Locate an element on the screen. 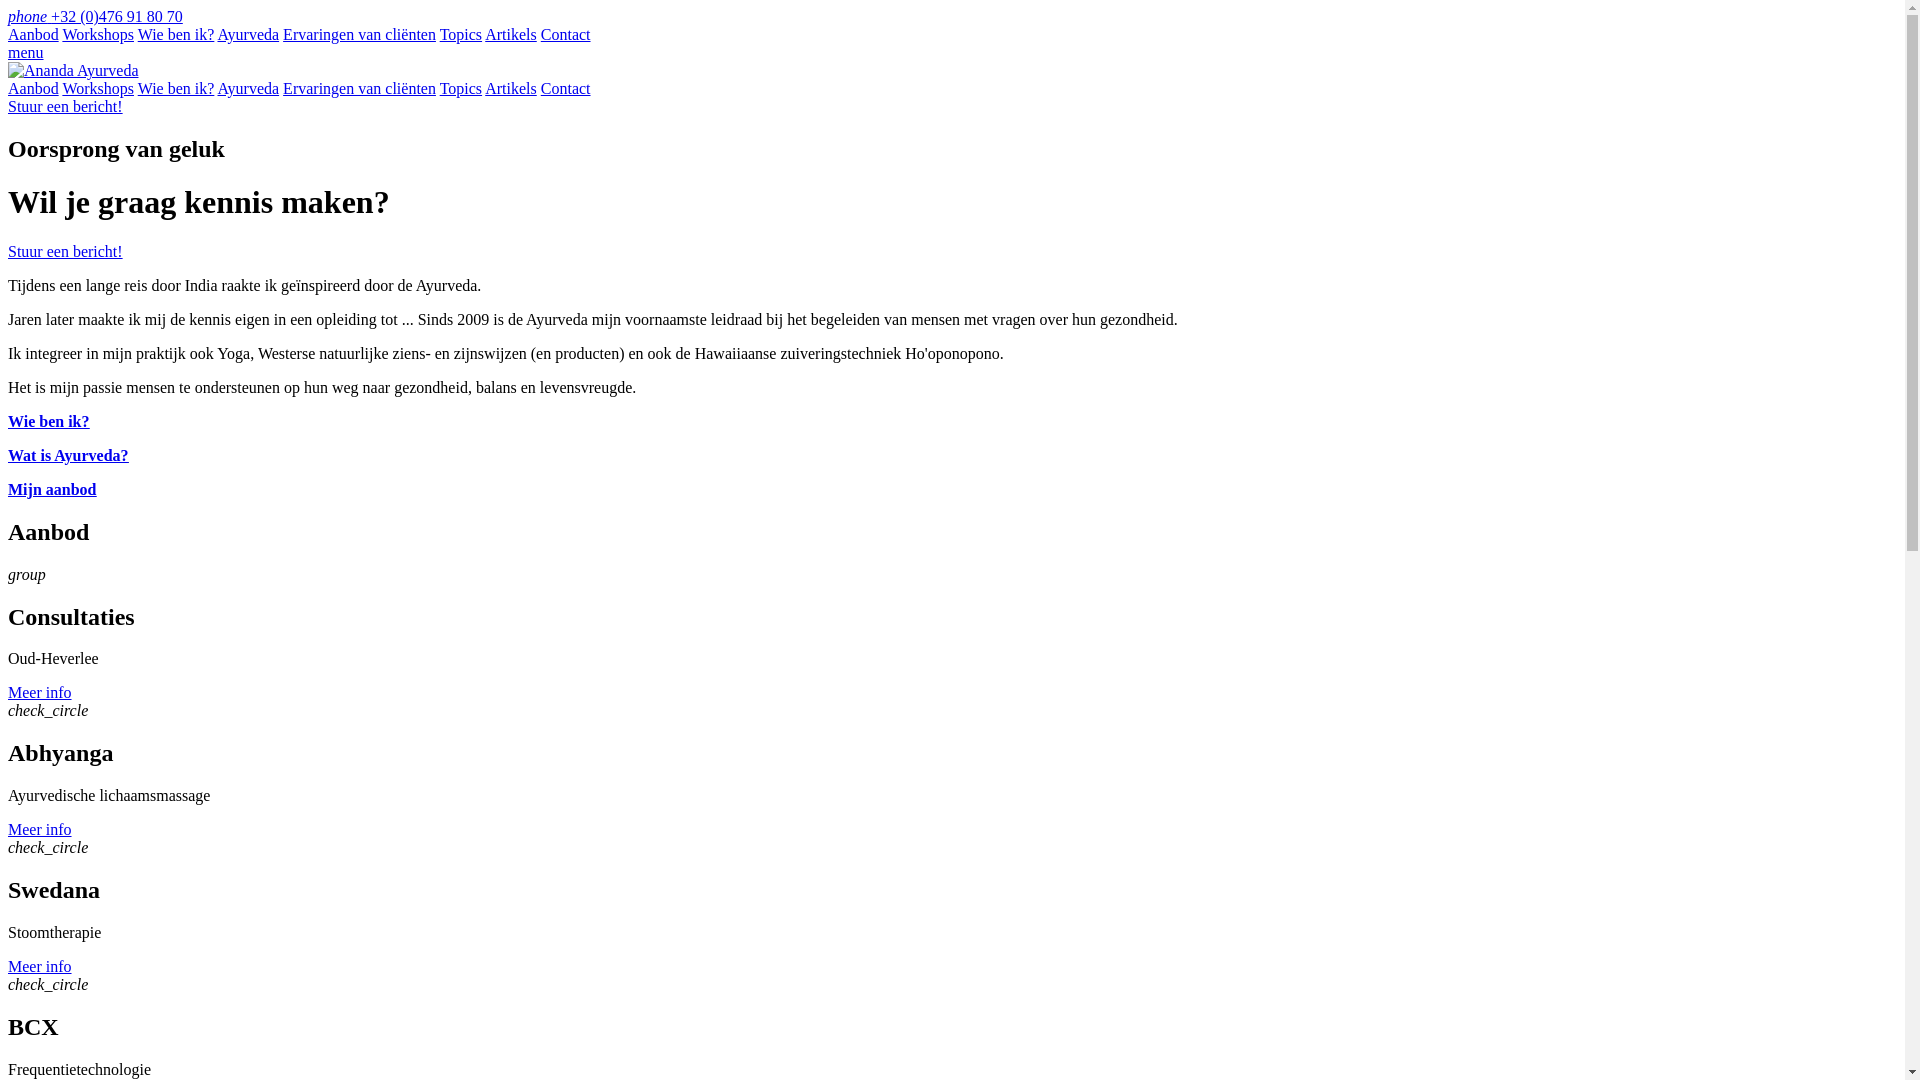  Meer info is located at coordinates (40, 830).